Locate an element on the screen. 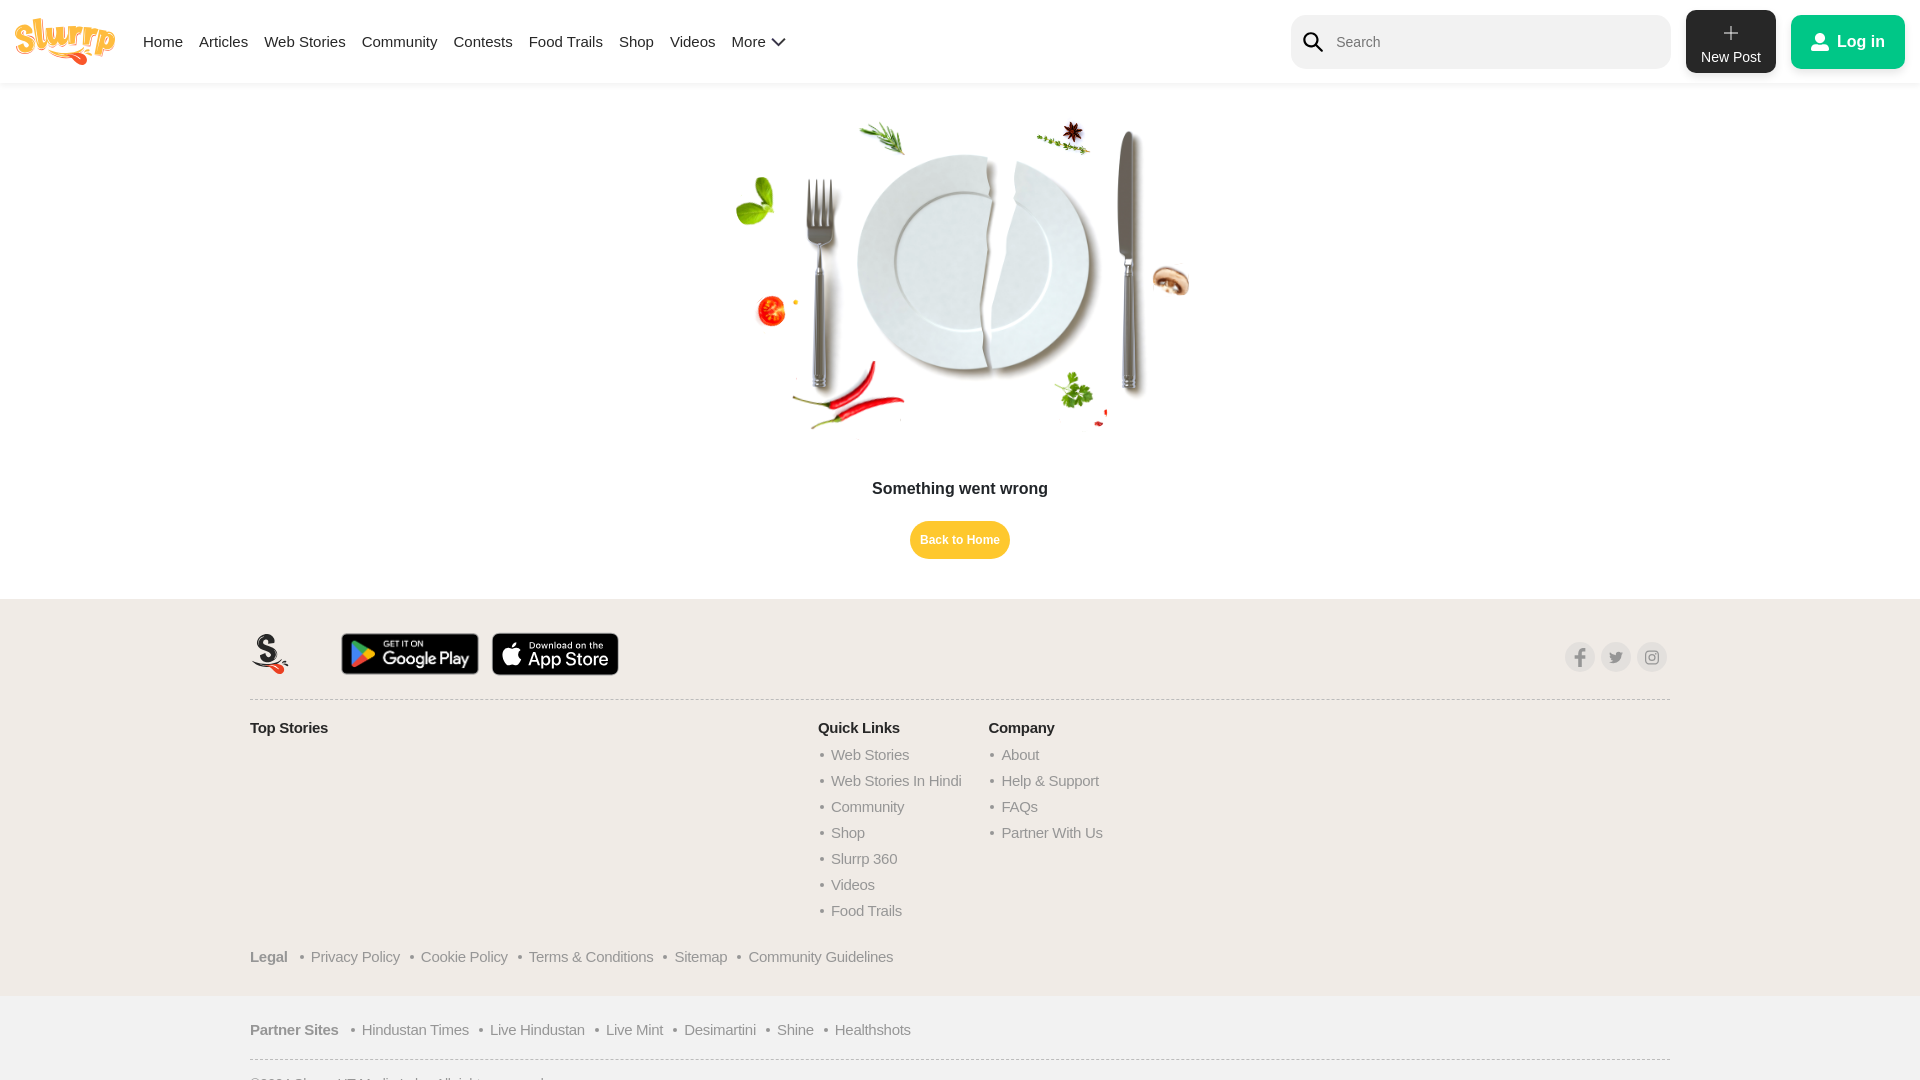 This screenshot has height=1080, width=1920. New Post is located at coordinates (1730, 41).